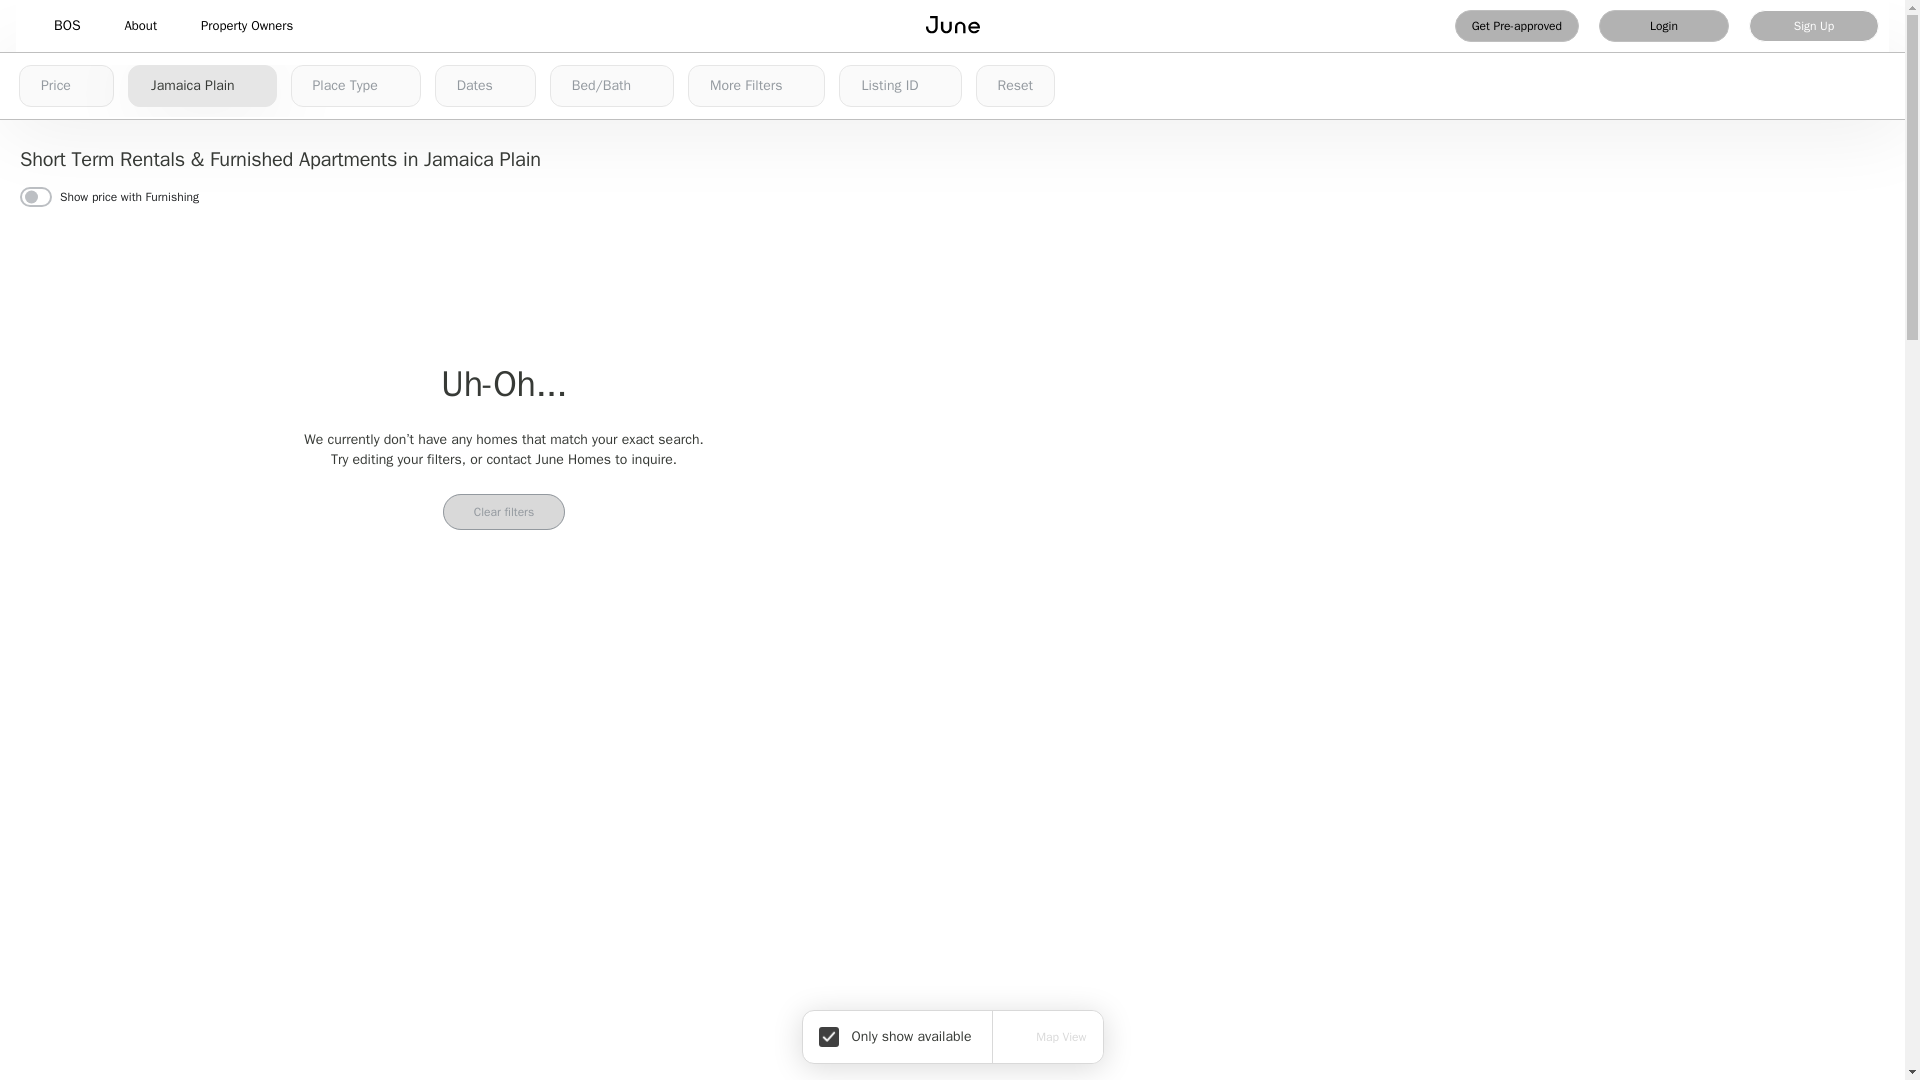  Describe the element at coordinates (1016, 85) in the screenshot. I see `Reset` at that location.